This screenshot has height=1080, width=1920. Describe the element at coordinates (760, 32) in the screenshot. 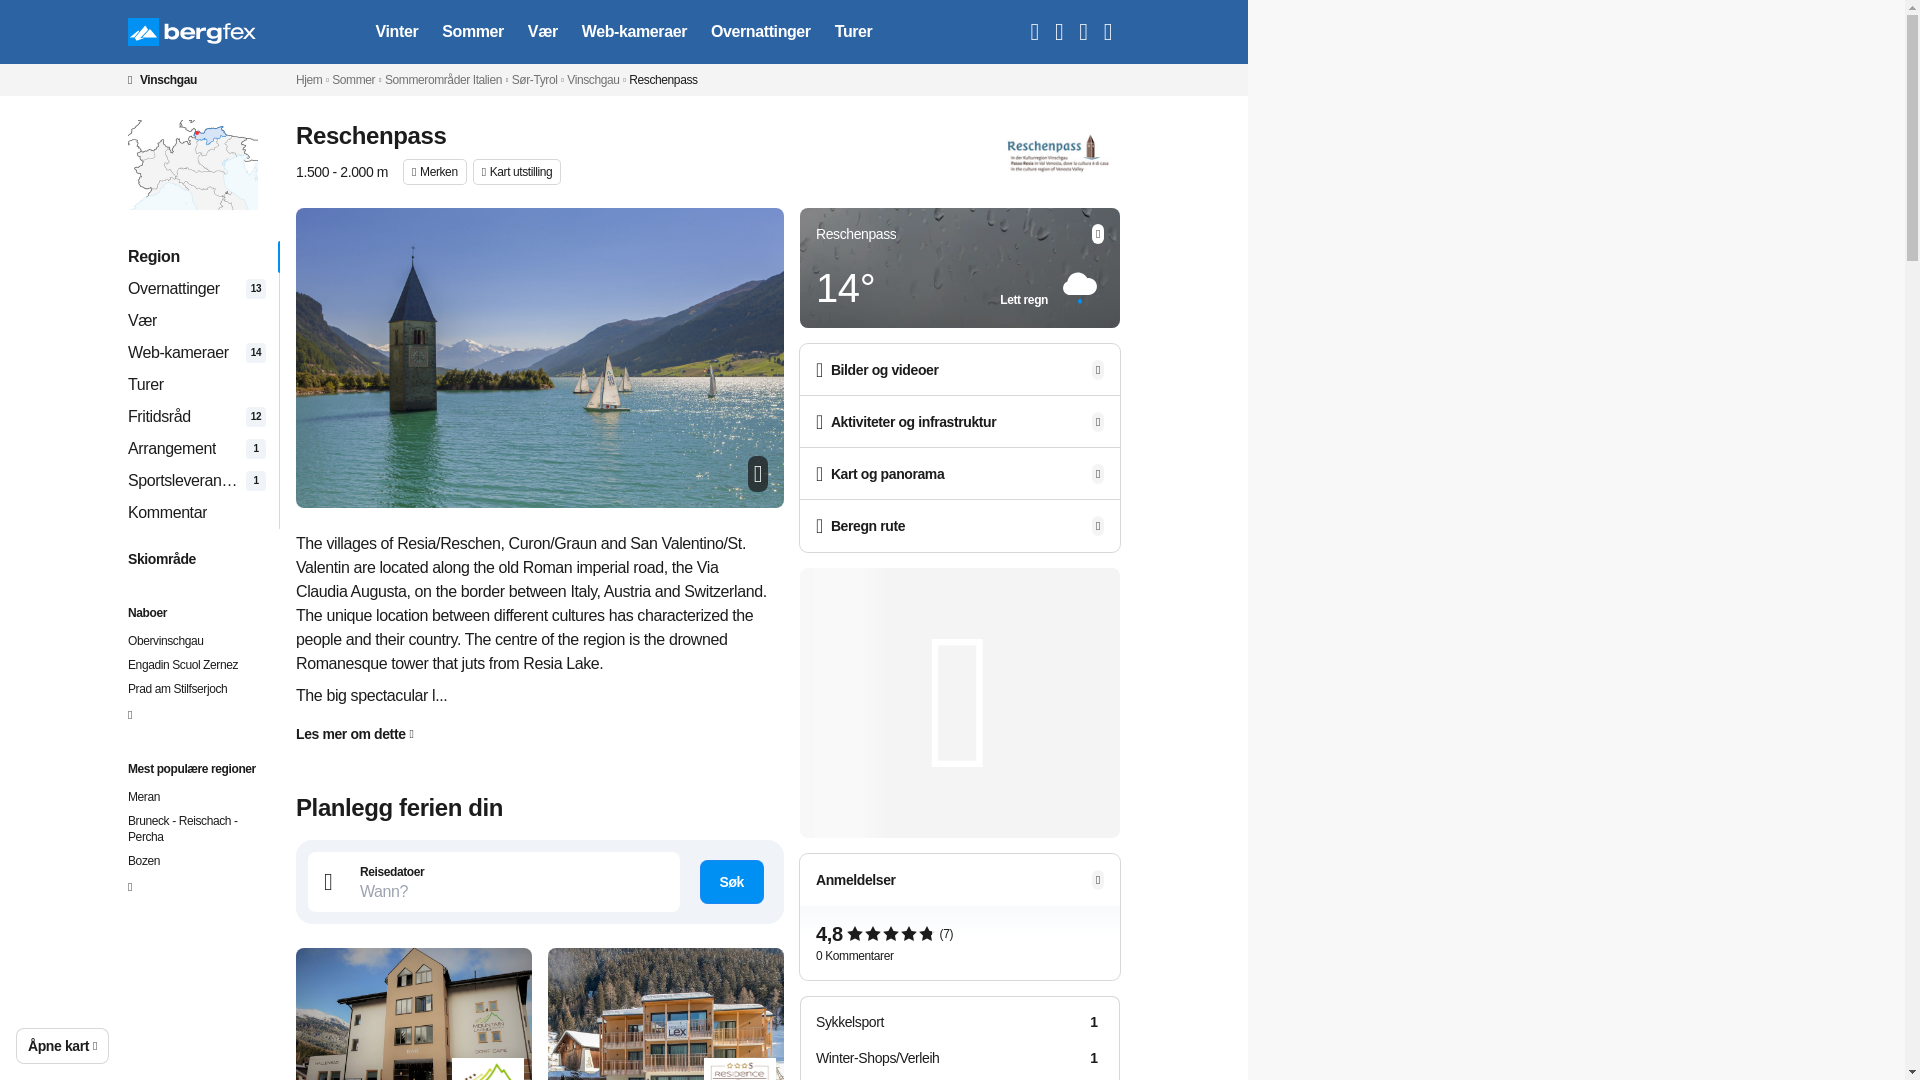

I see `Region` at that location.